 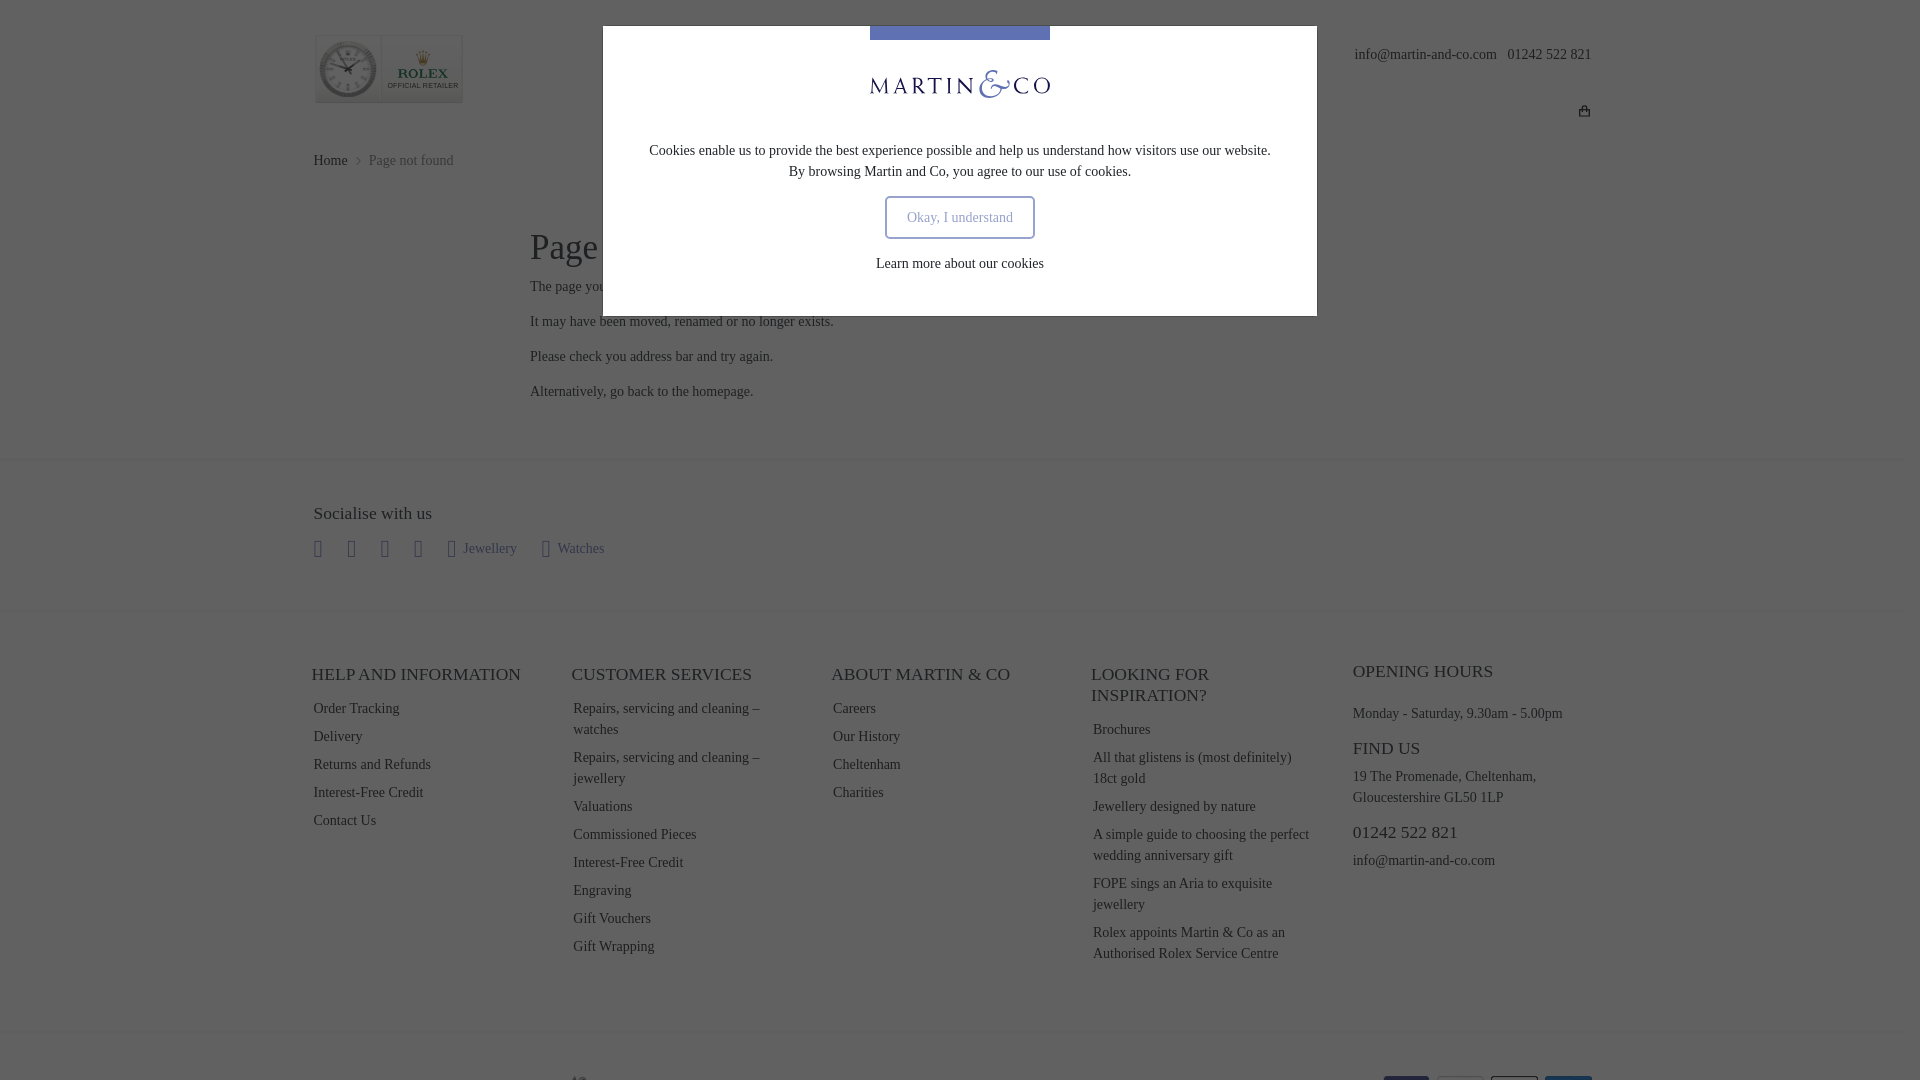 What do you see at coordinates (744, 114) in the screenshot?
I see `ROLEX` at bounding box center [744, 114].